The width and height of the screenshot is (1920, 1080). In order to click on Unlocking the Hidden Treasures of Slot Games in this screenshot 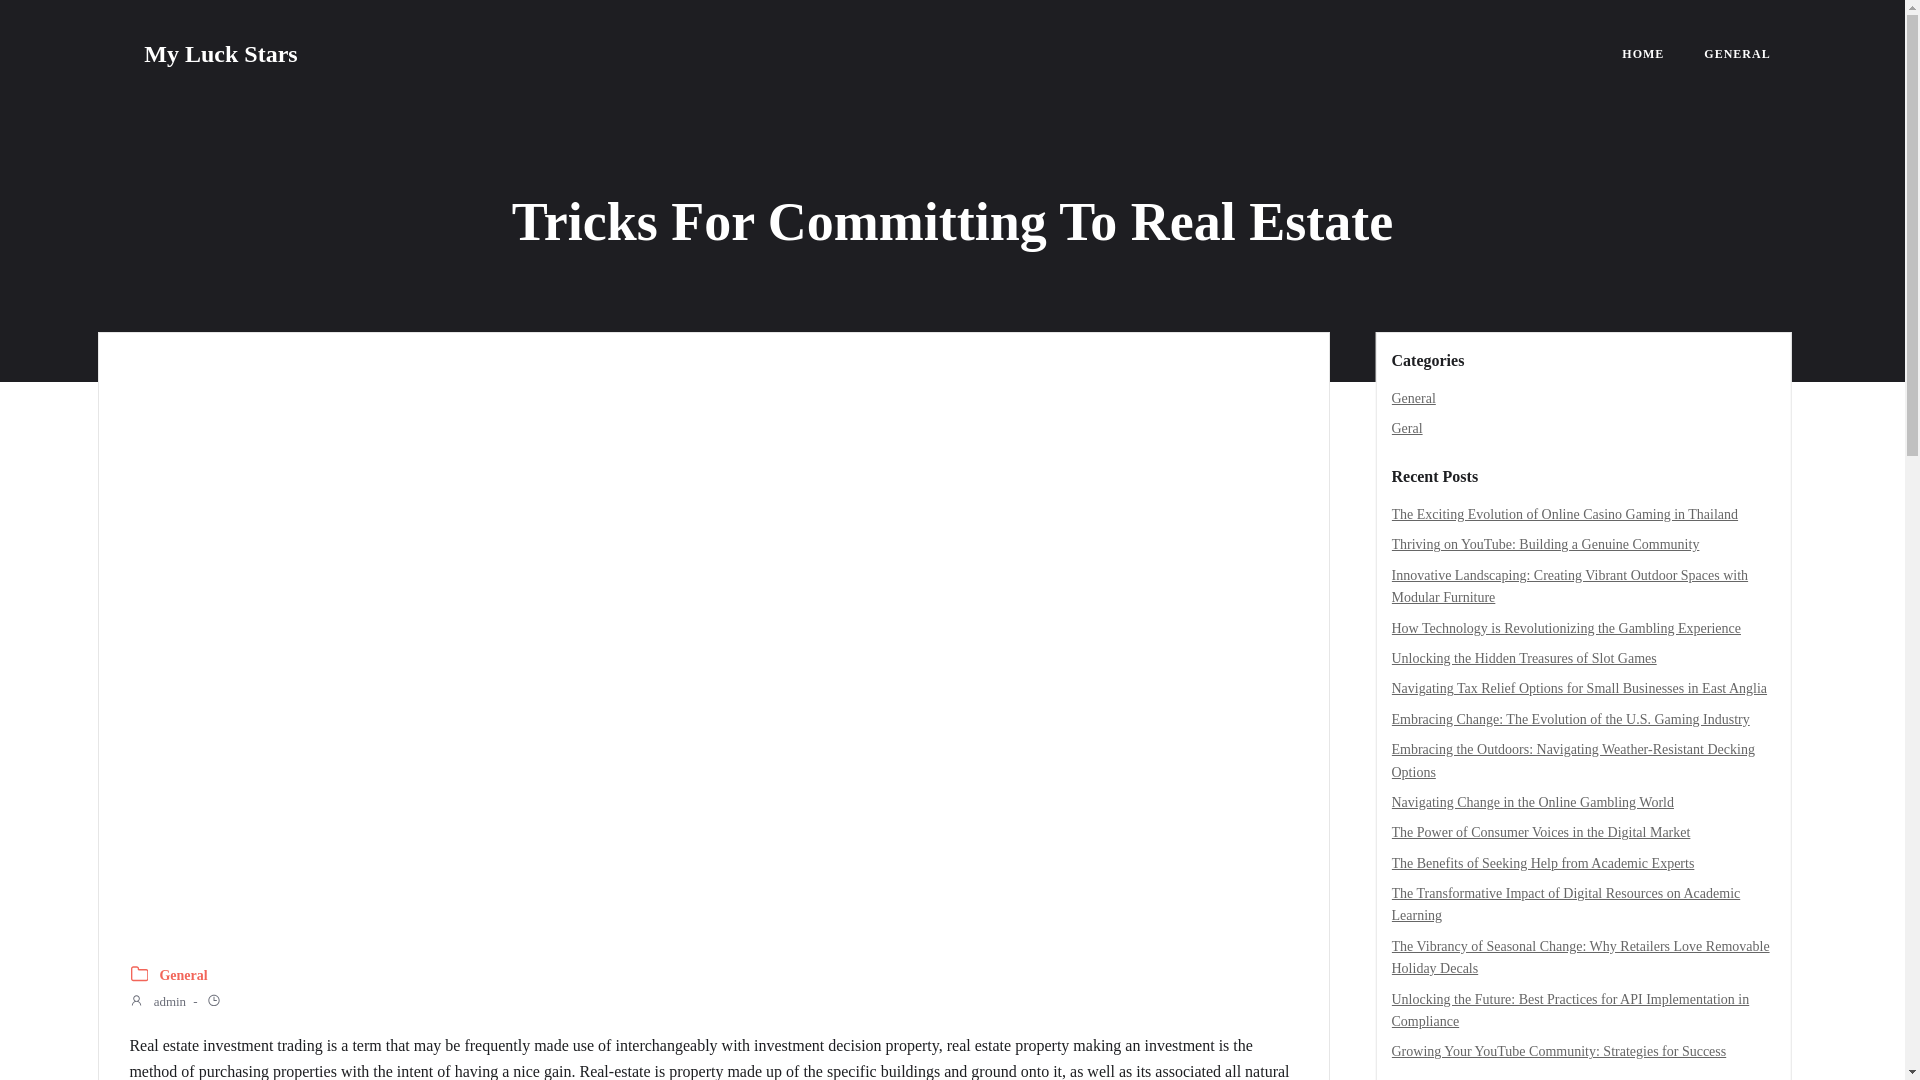, I will do `click(1524, 658)`.